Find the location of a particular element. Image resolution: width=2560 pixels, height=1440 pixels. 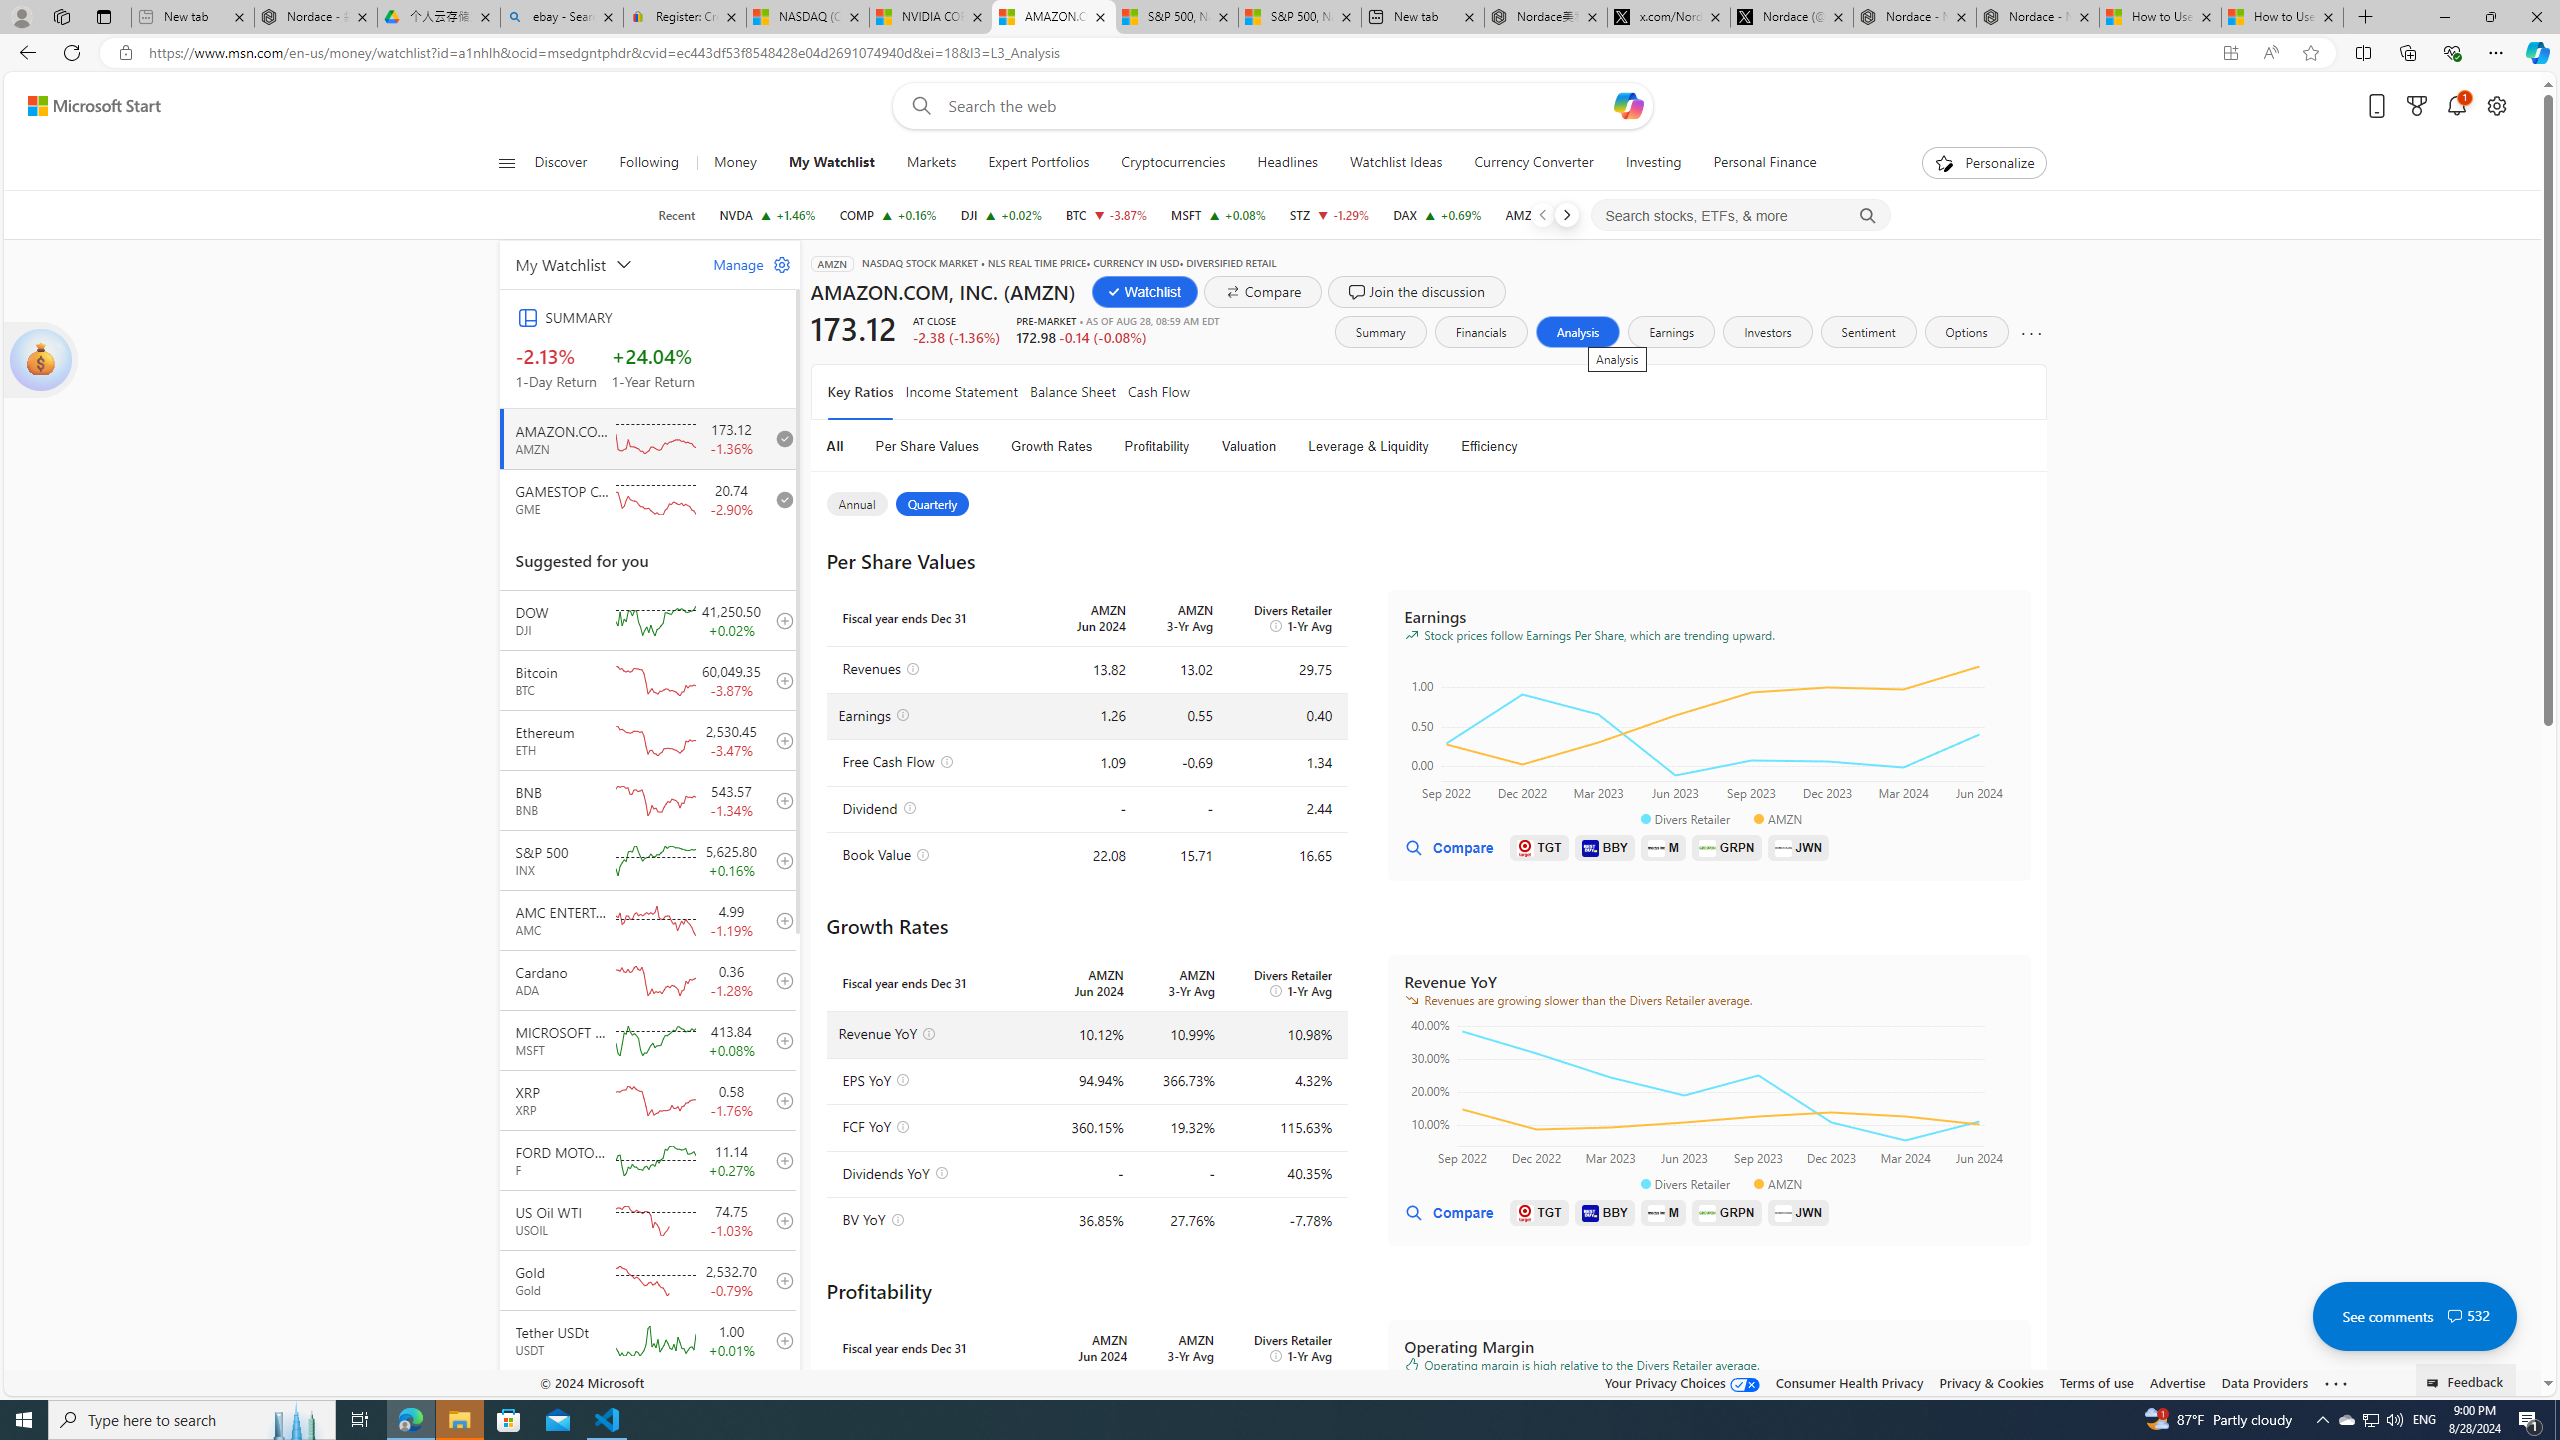

Following is located at coordinates (648, 163).